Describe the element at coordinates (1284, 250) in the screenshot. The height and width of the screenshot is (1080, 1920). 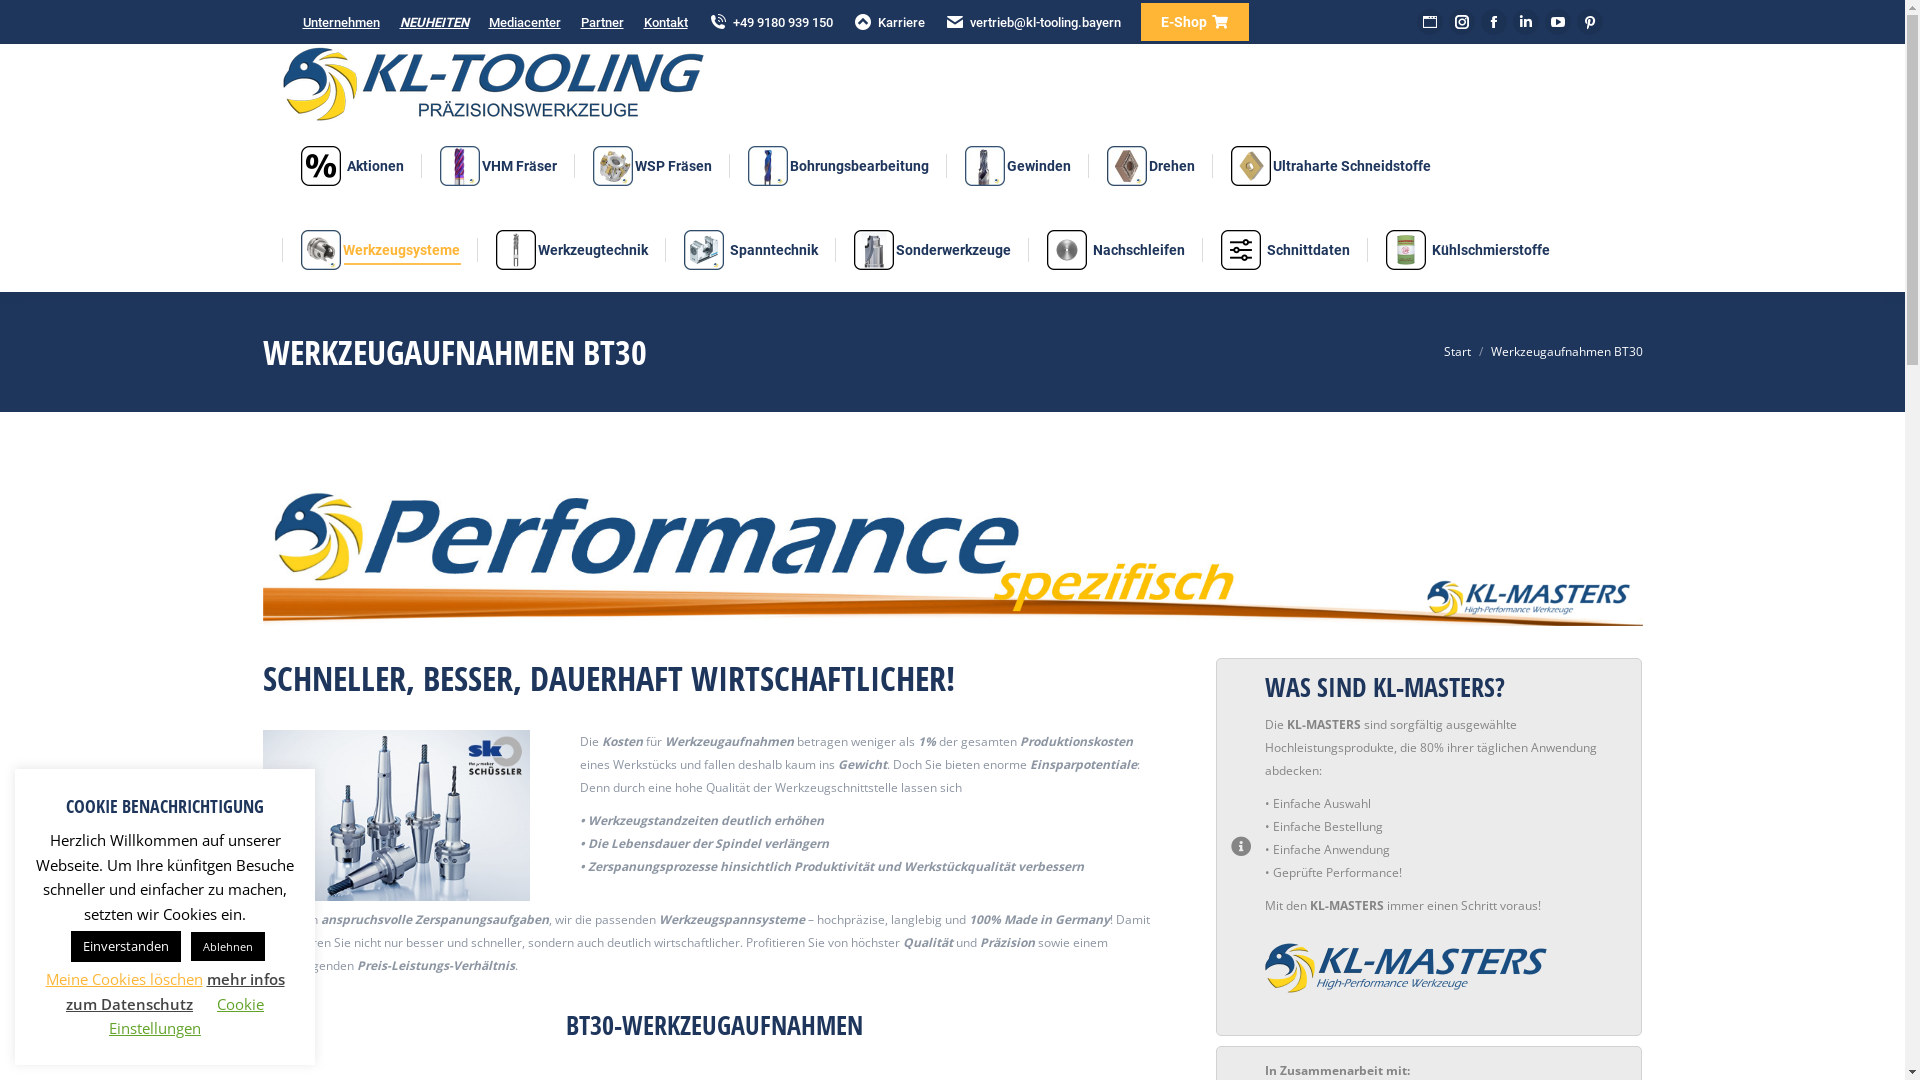
I see `Schnittdaten` at that location.